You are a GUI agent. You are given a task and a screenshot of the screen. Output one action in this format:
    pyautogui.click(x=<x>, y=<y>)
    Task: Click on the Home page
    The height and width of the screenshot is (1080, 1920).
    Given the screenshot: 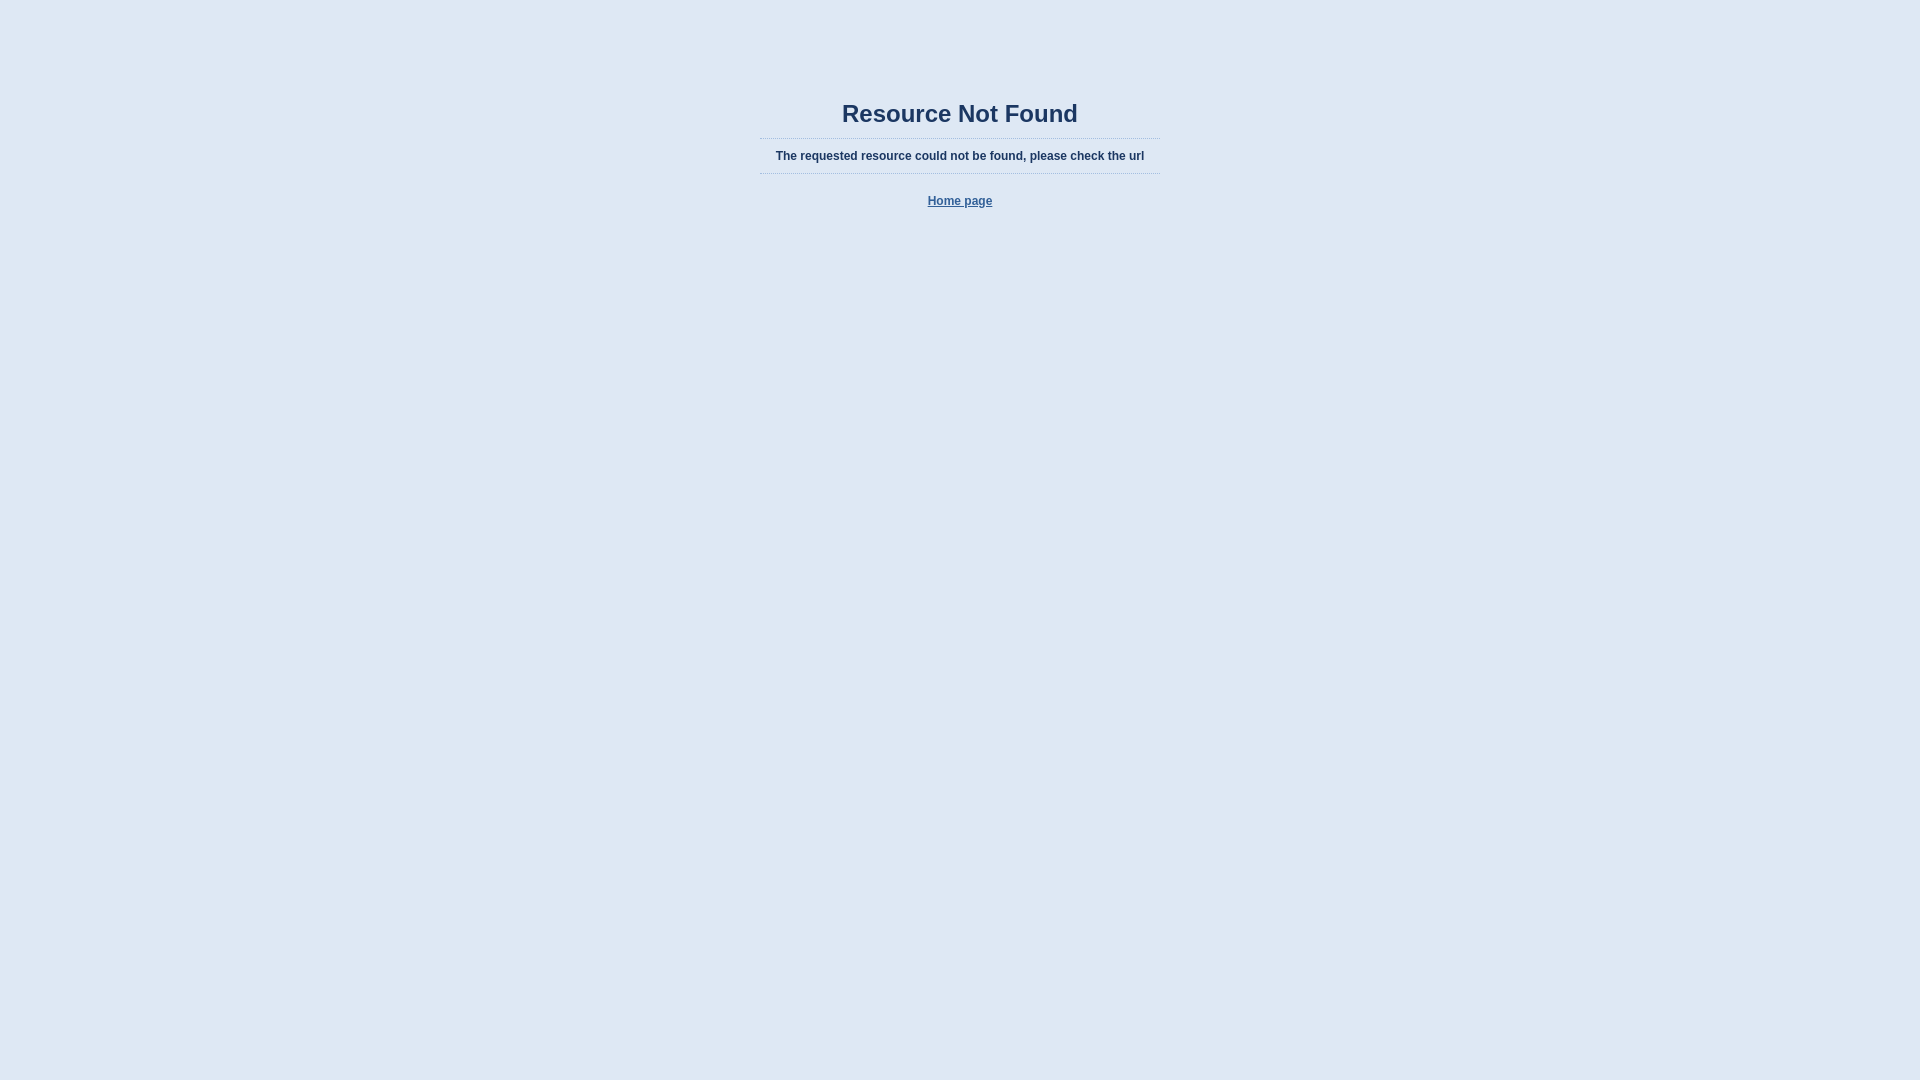 What is the action you would take?
    pyautogui.click(x=960, y=201)
    